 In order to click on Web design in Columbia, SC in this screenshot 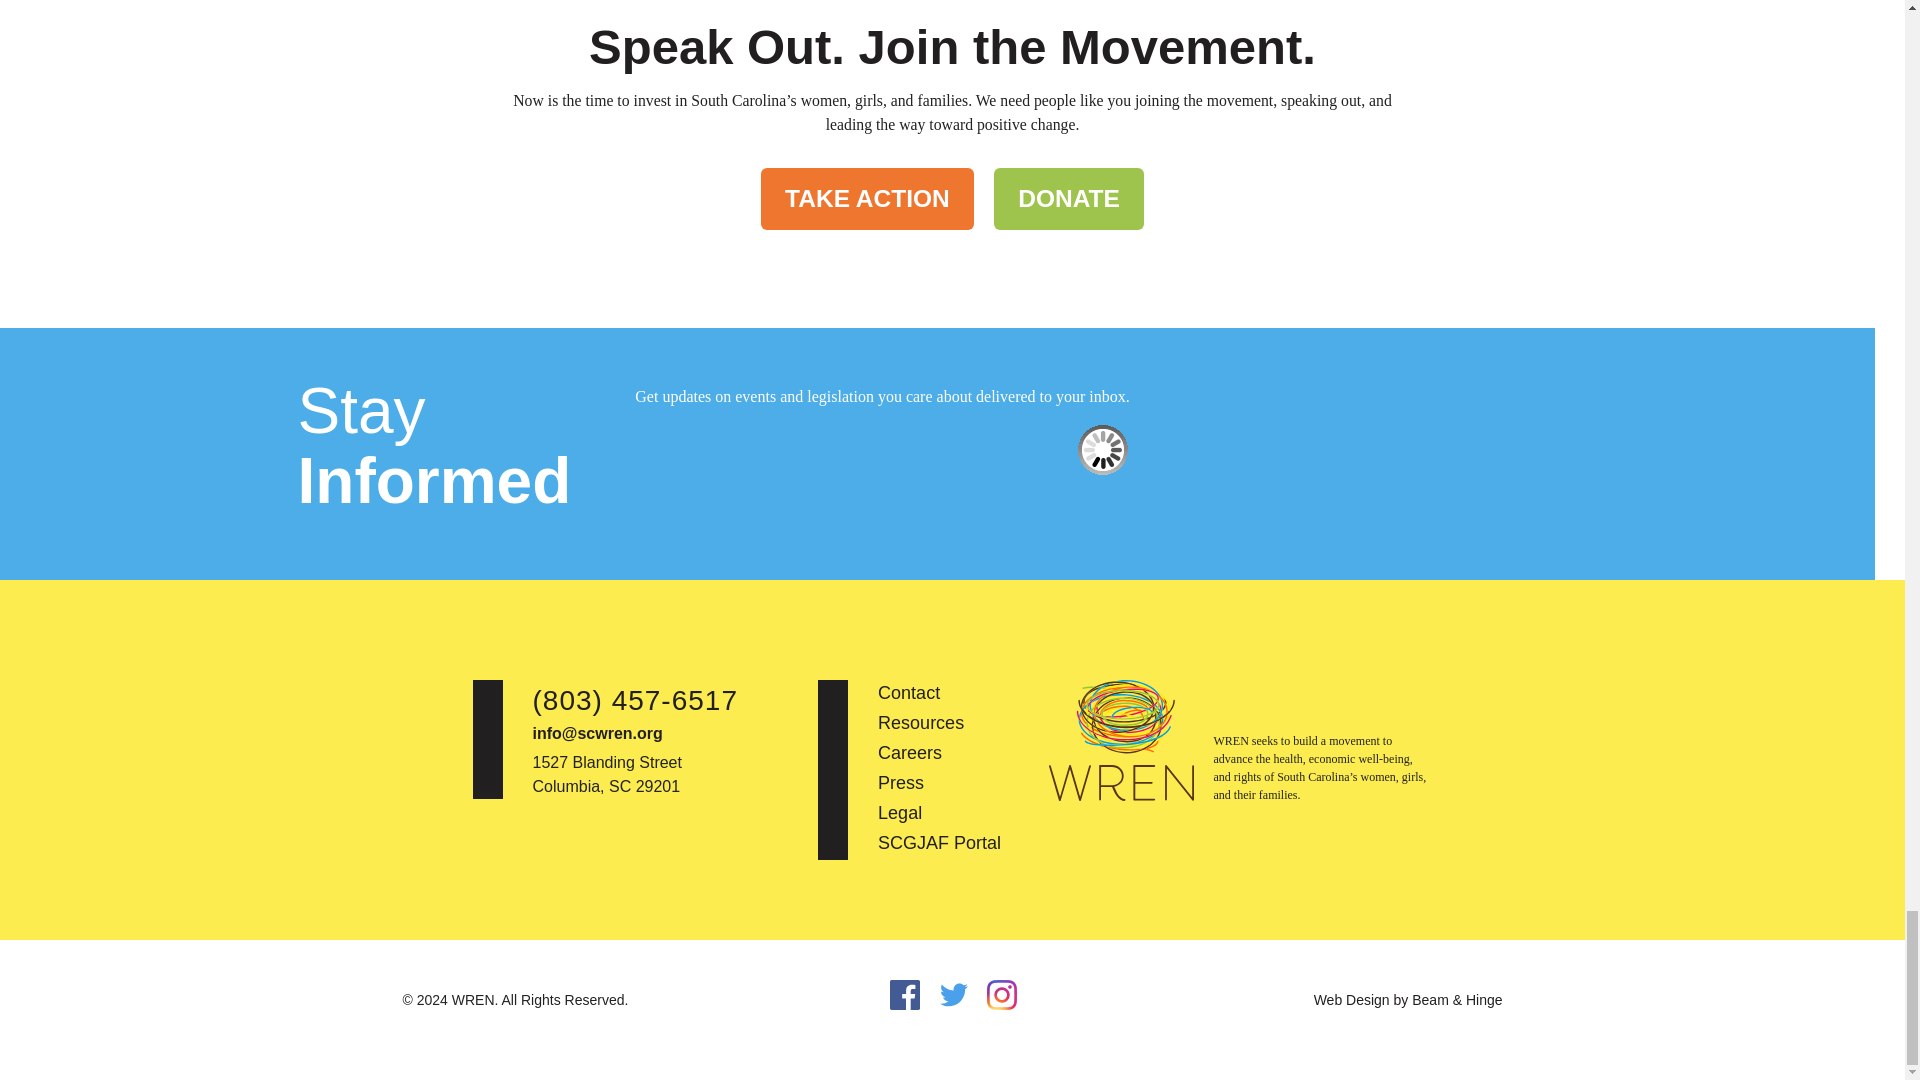, I will do `click(1408, 1000)`.